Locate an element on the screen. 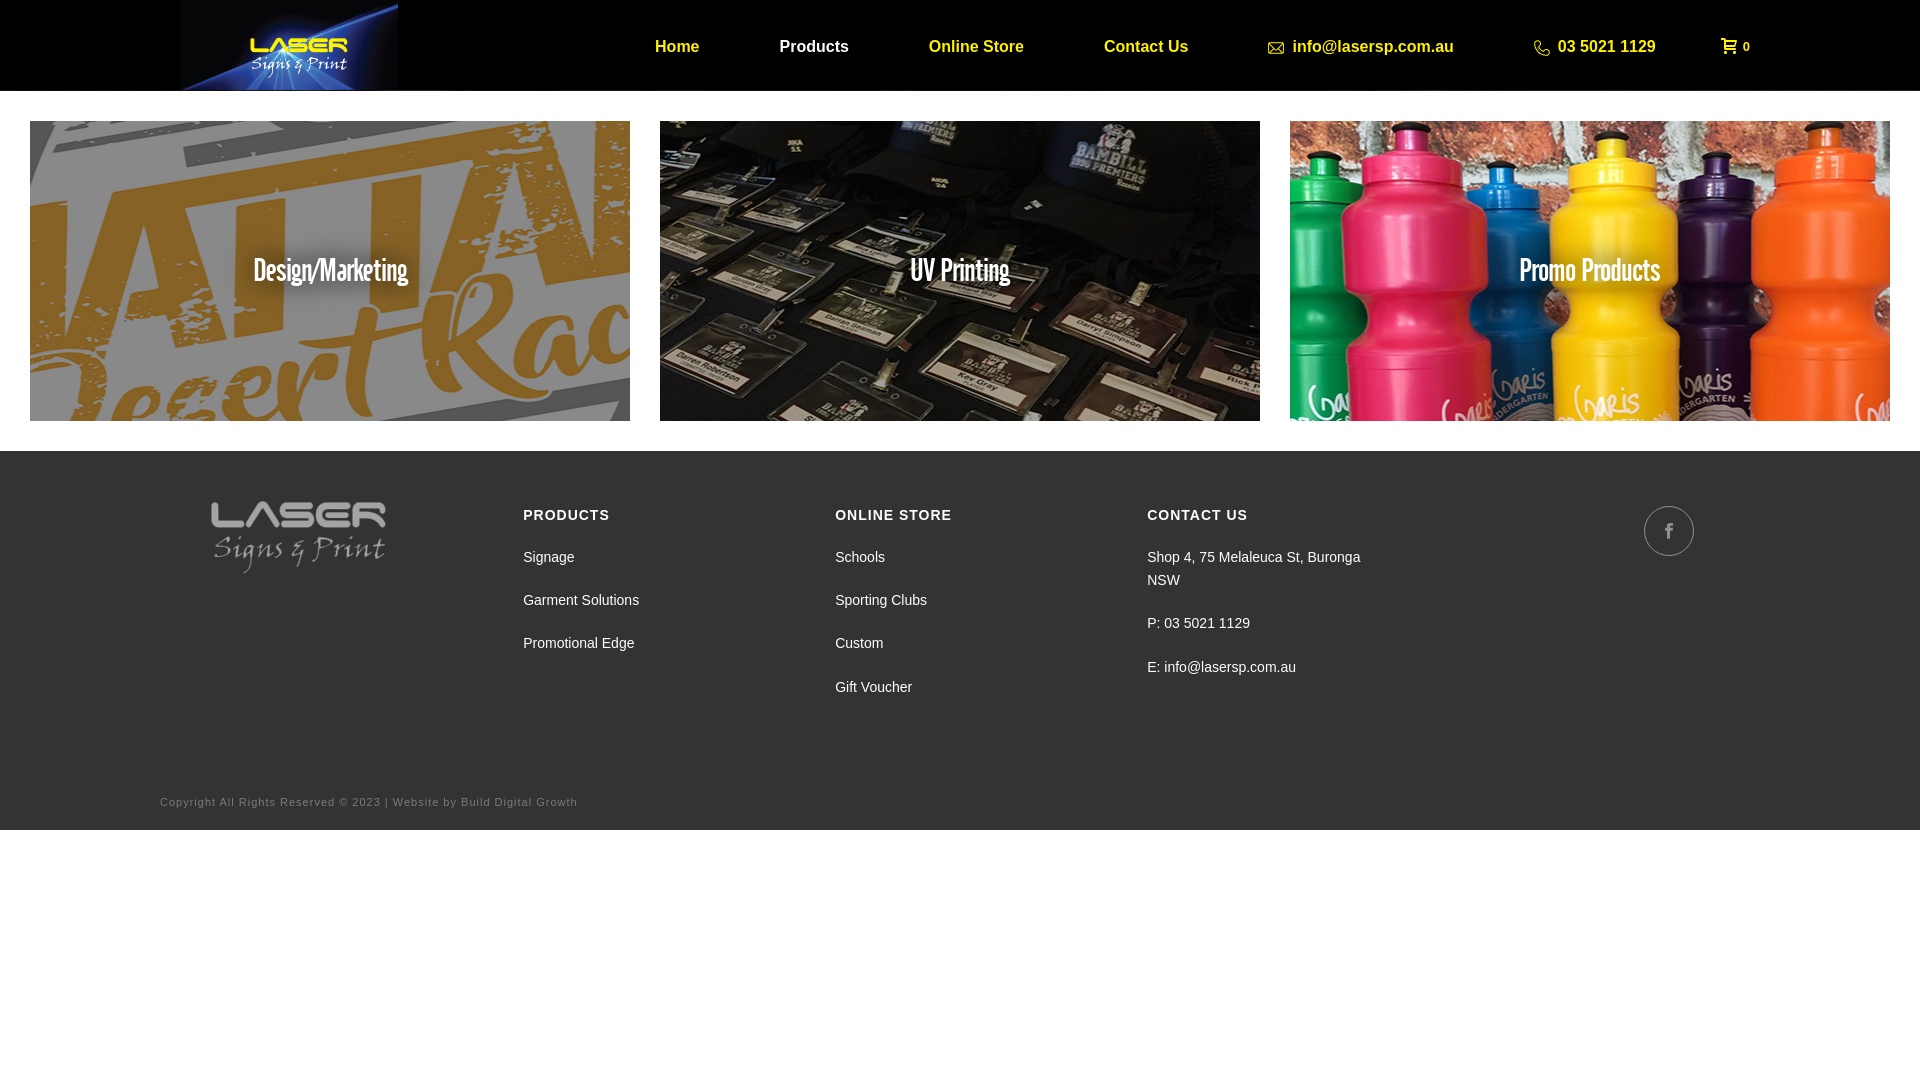 This screenshot has width=1920, height=1080. Contact Us is located at coordinates (1146, 45).